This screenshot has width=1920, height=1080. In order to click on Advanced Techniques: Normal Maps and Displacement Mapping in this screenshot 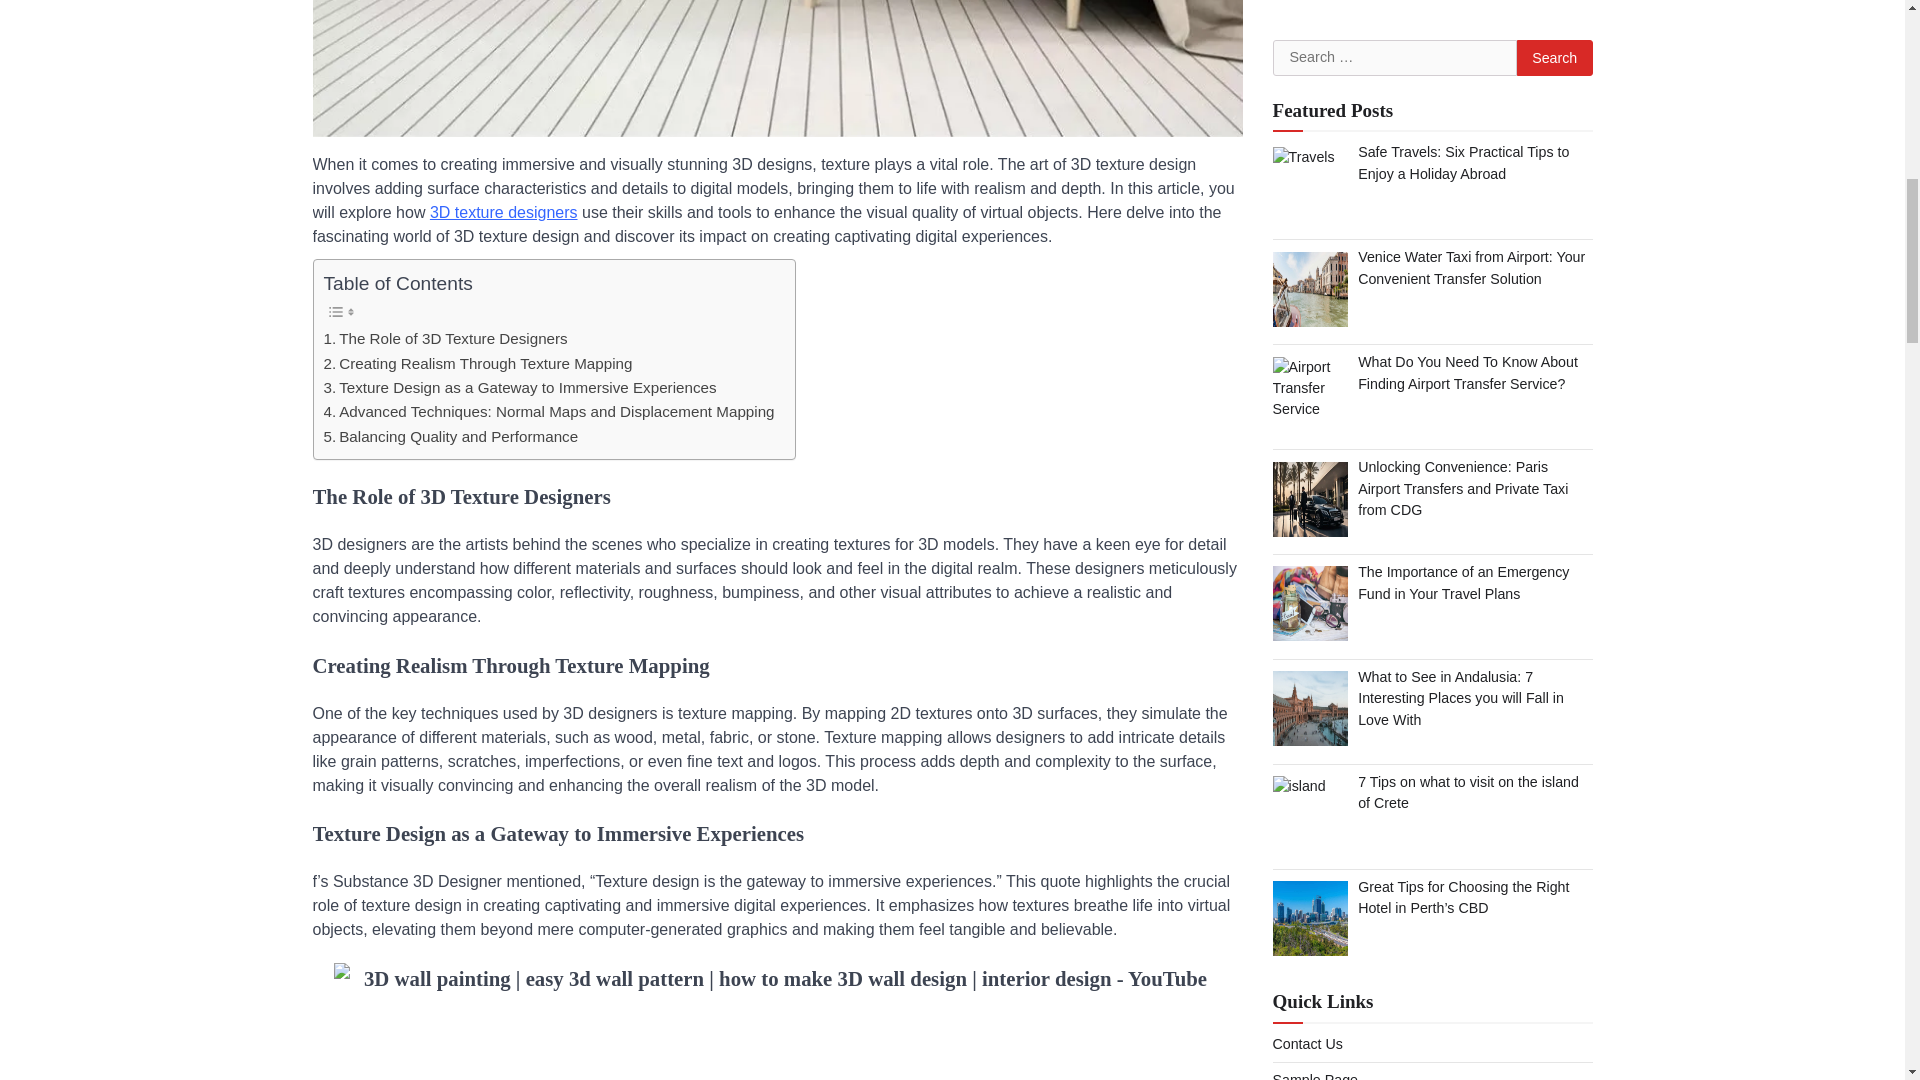, I will do `click(550, 412)`.